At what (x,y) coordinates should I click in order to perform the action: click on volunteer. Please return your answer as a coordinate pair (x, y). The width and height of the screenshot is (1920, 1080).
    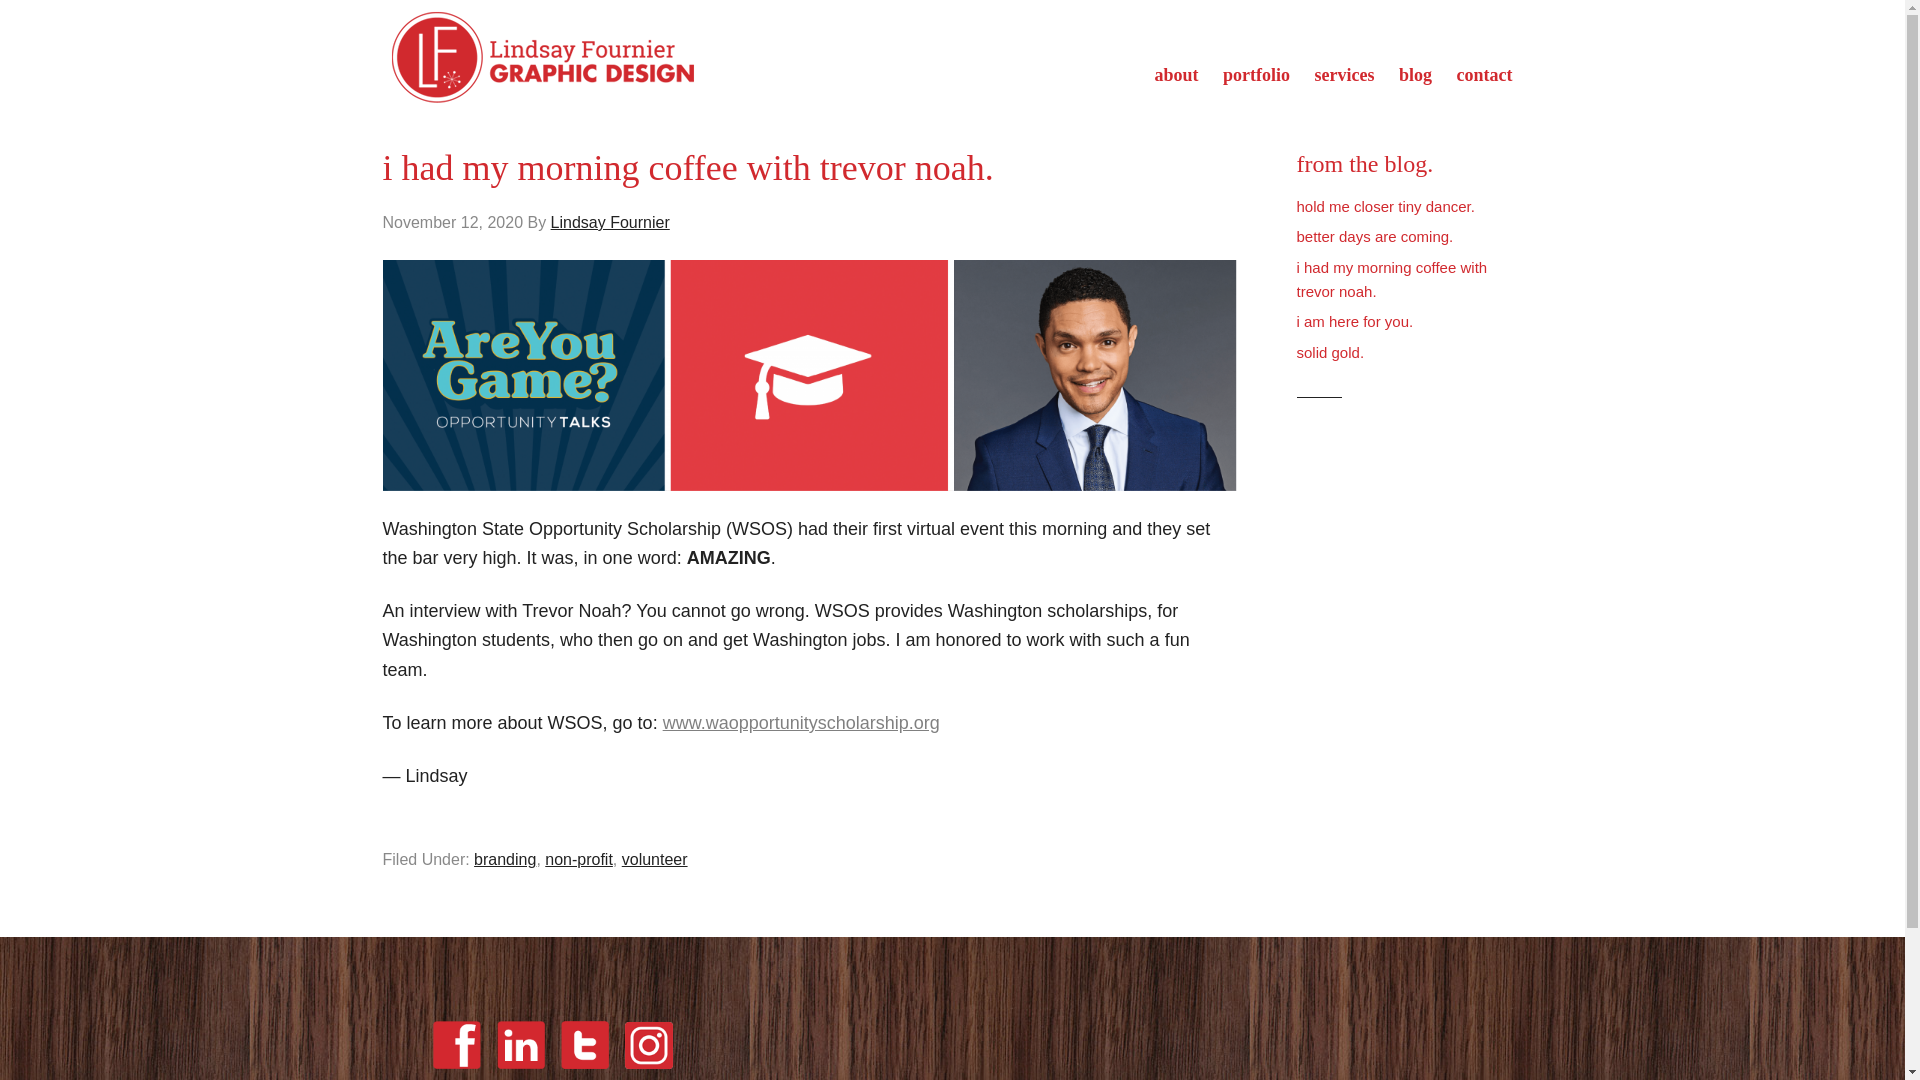
    Looking at the image, I should click on (654, 860).